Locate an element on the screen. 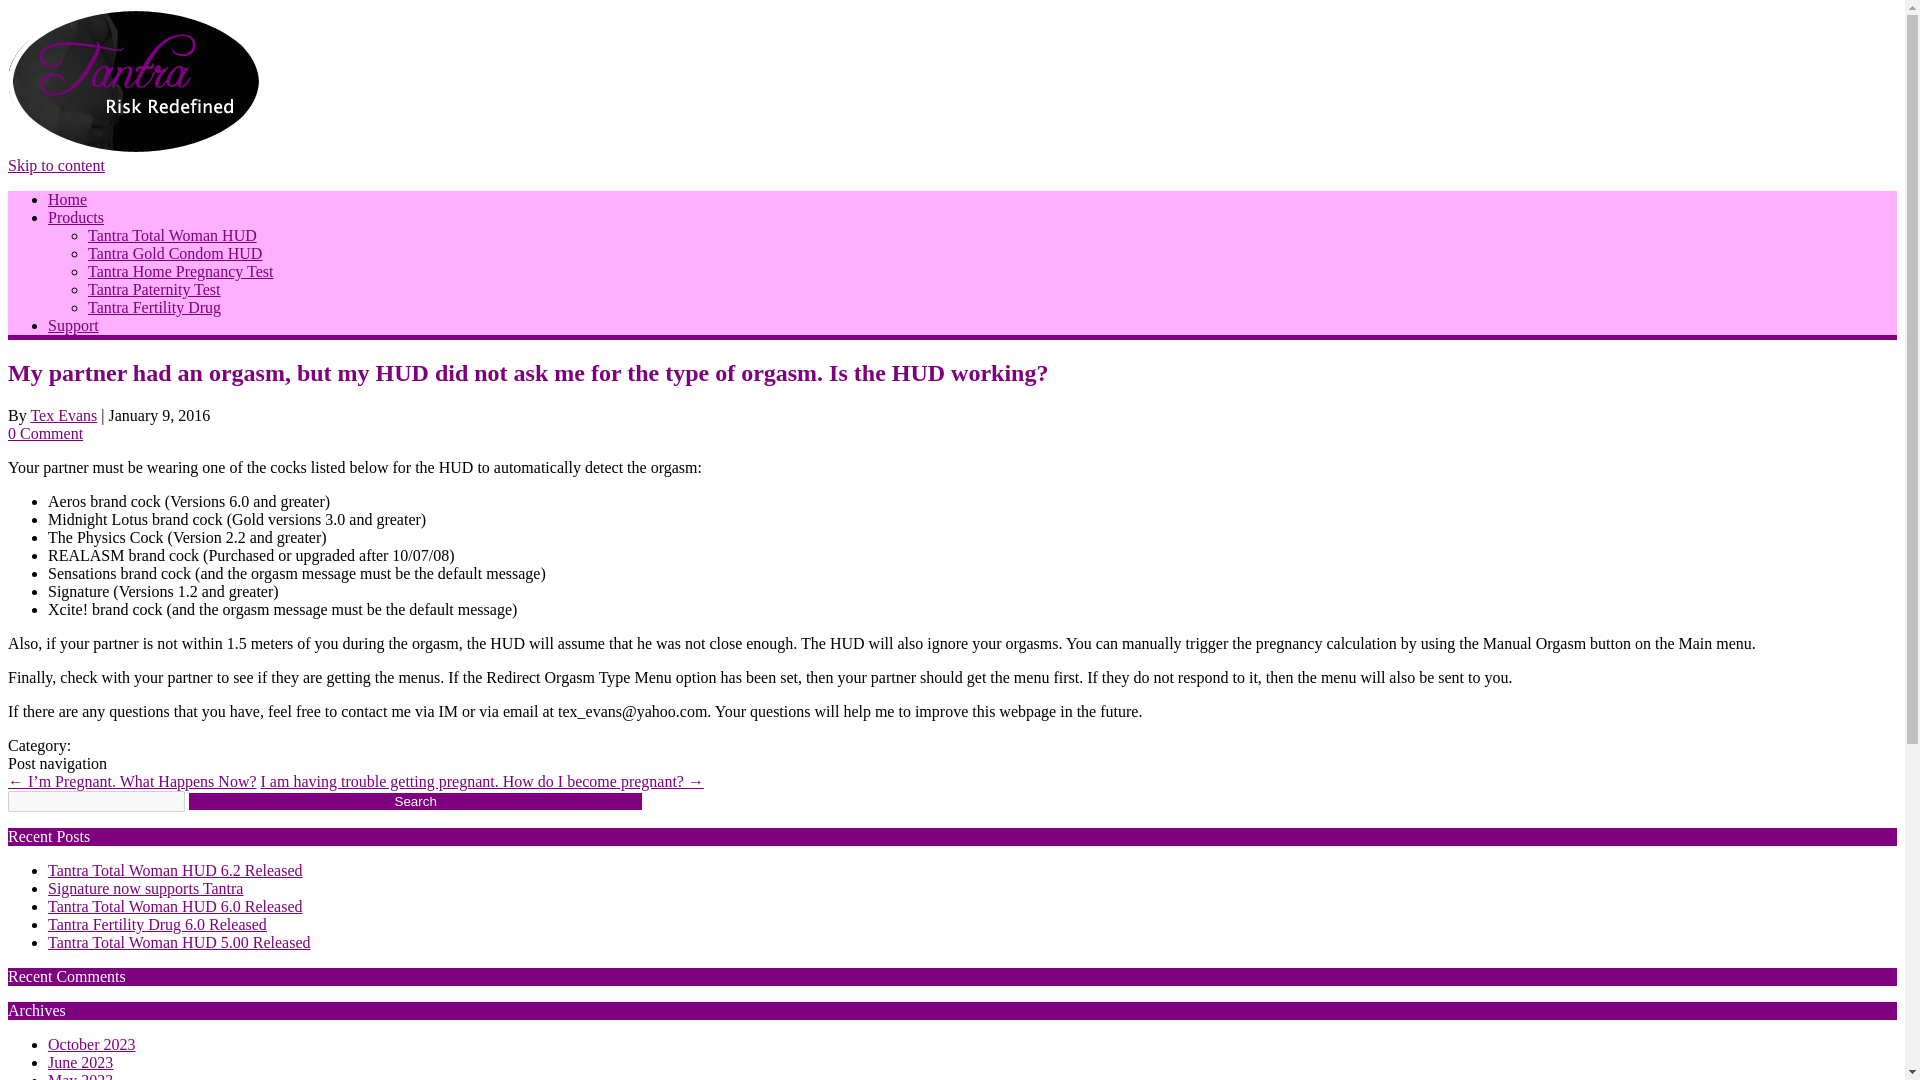  Tantra Fertility Drug 6.0 Released is located at coordinates (157, 924).